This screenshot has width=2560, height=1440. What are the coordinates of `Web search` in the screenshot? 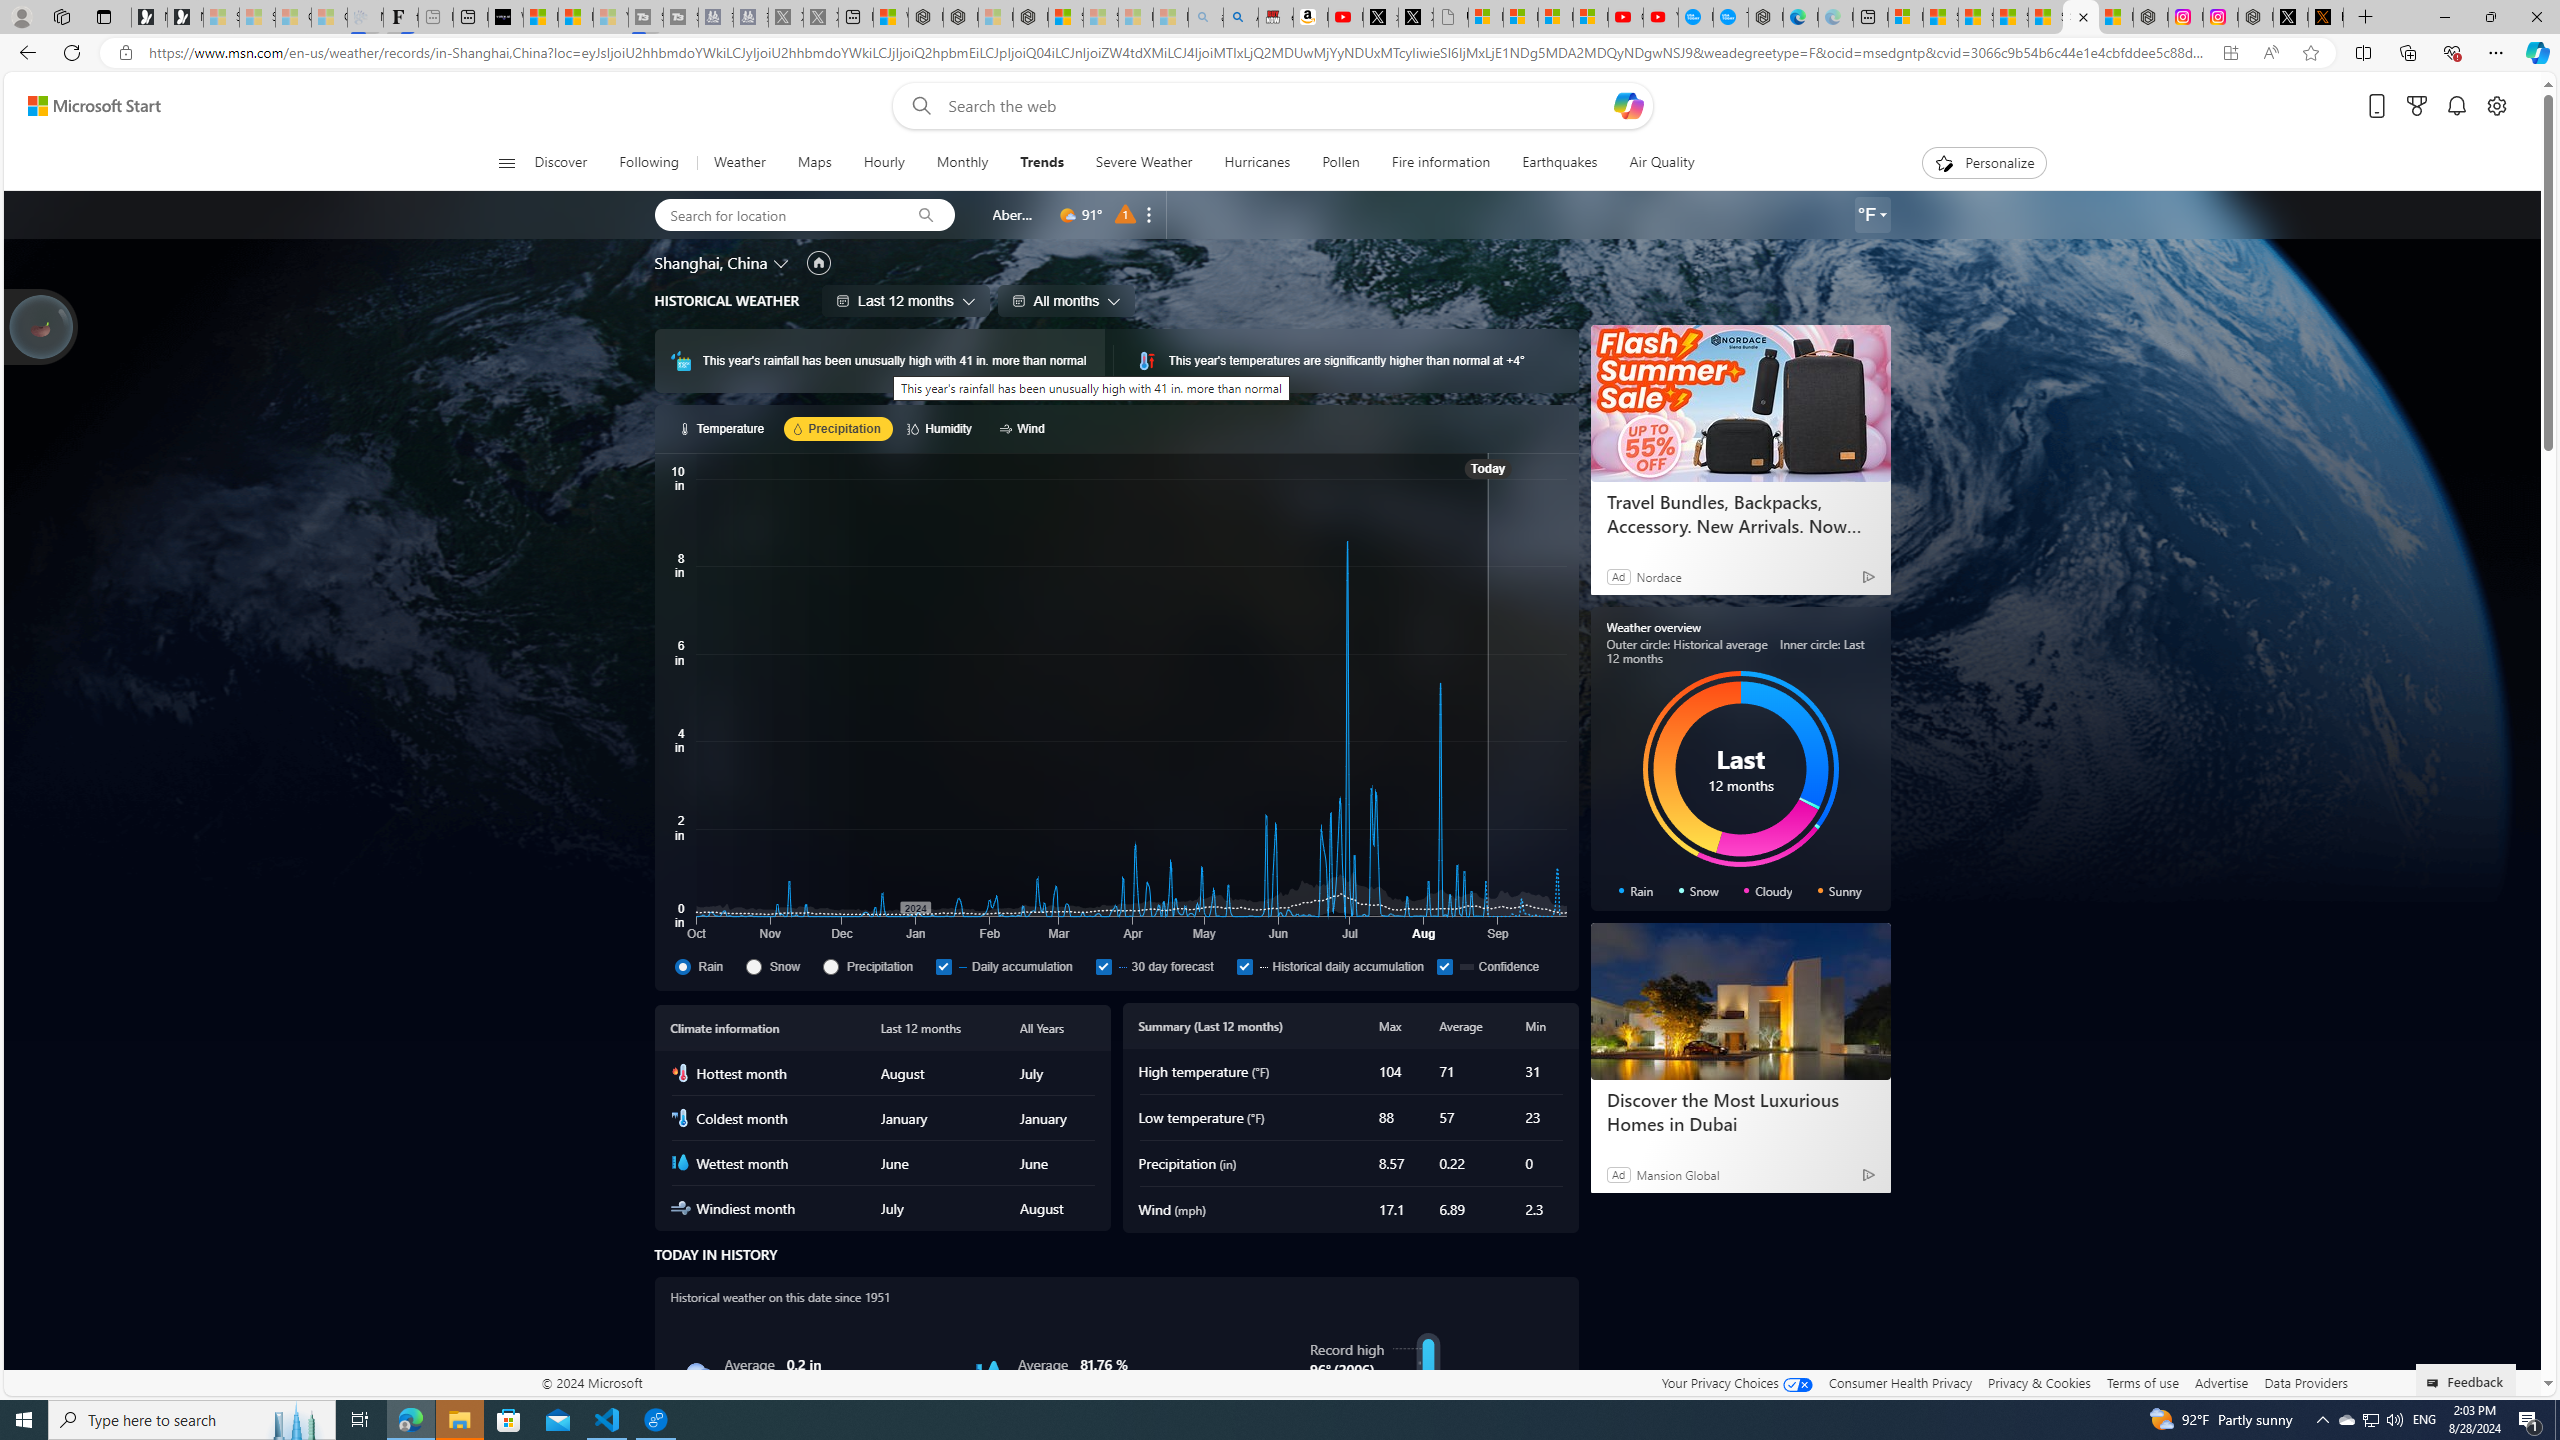 It's located at (916, 106).